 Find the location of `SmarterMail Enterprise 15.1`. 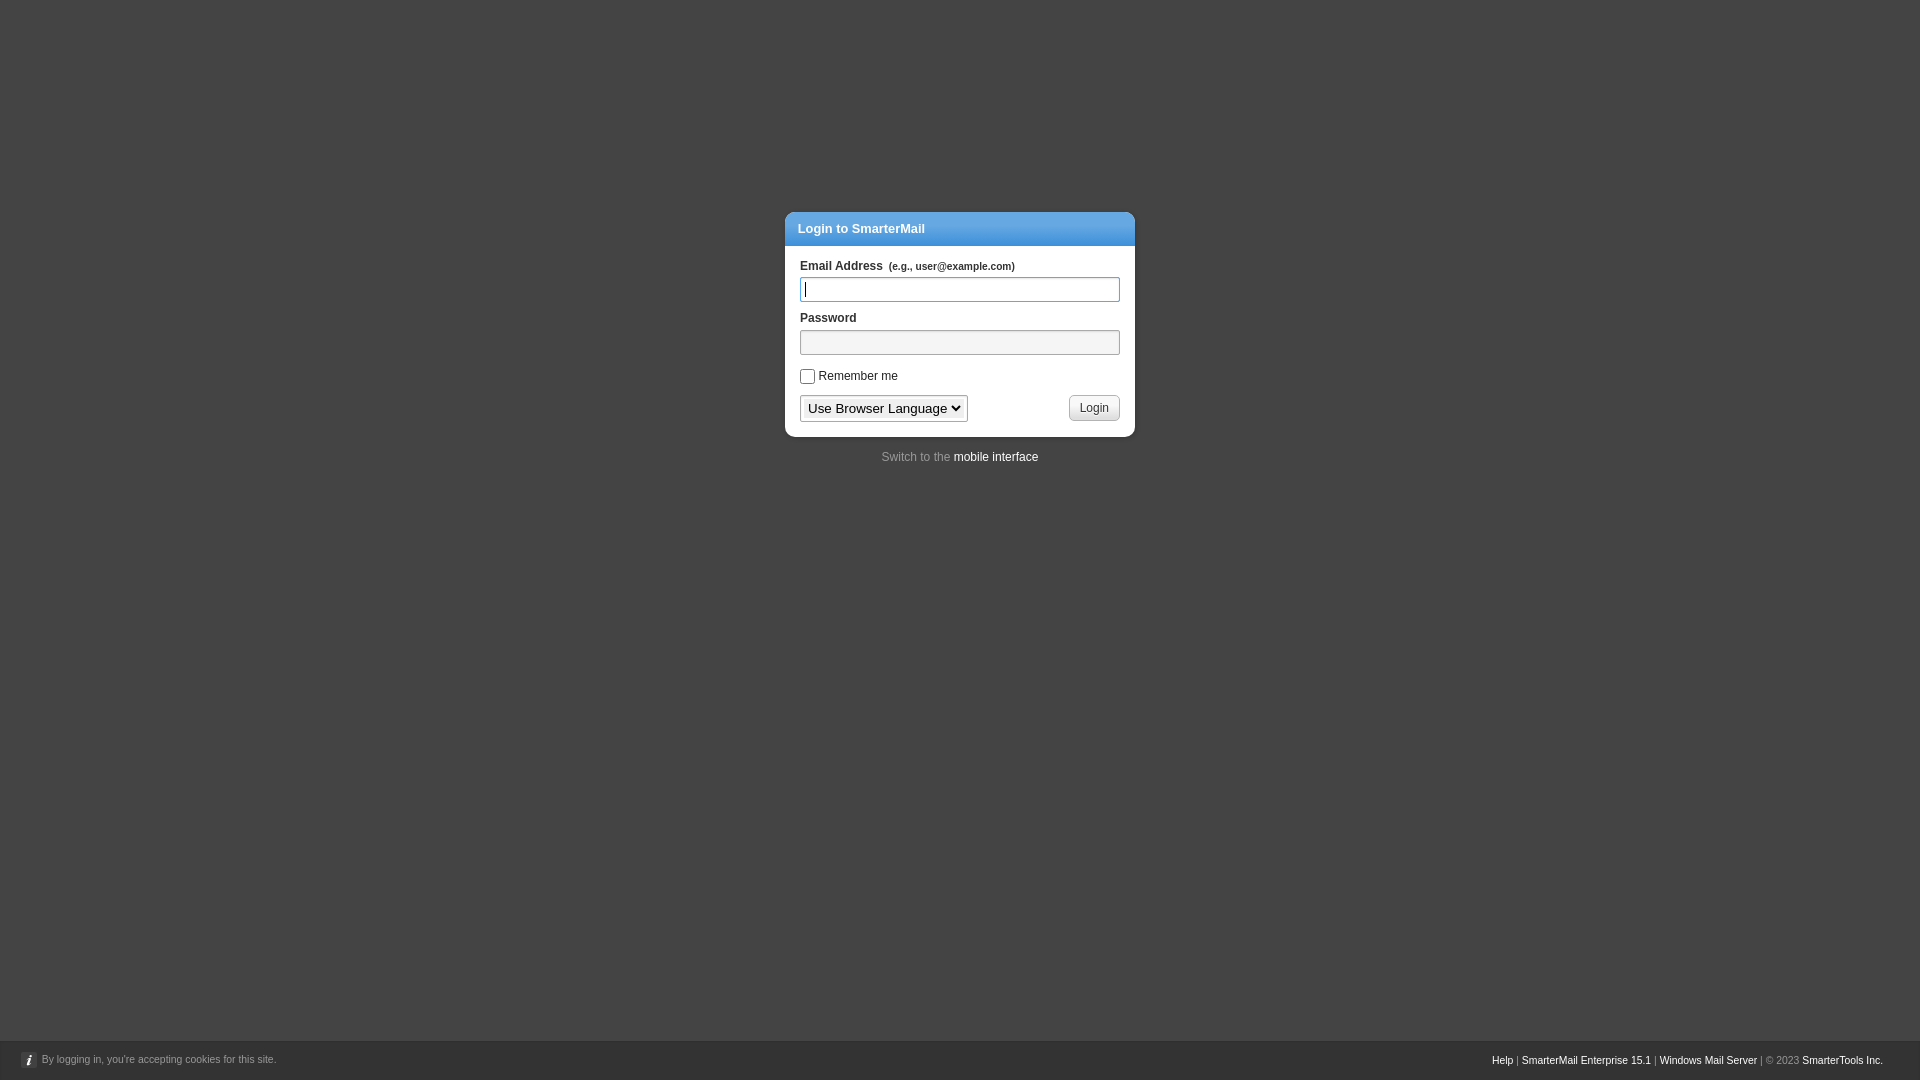

SmarterMail Enterprise 15.1 is located at coordinates (1586, 1060).